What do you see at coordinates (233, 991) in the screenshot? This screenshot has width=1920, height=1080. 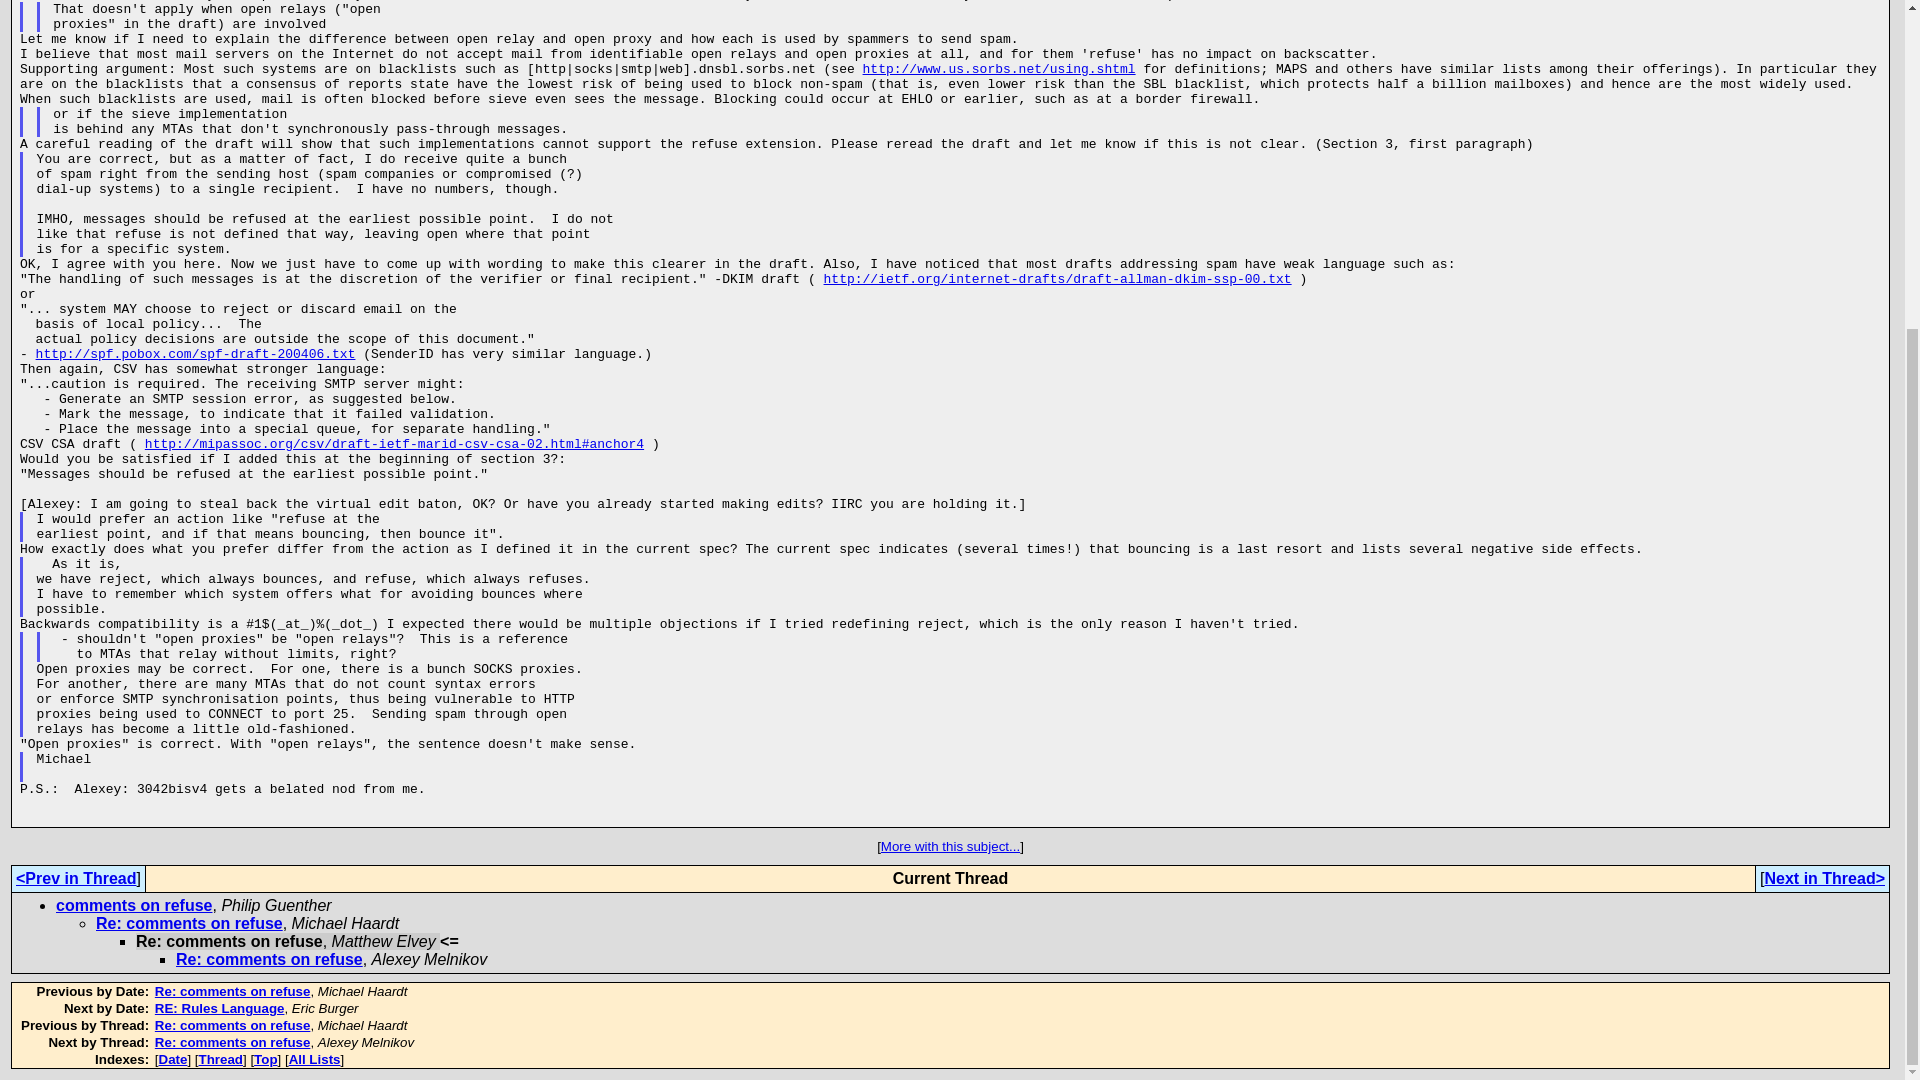 I see `Re: comments on refuse` at bounding box center [233, 991].